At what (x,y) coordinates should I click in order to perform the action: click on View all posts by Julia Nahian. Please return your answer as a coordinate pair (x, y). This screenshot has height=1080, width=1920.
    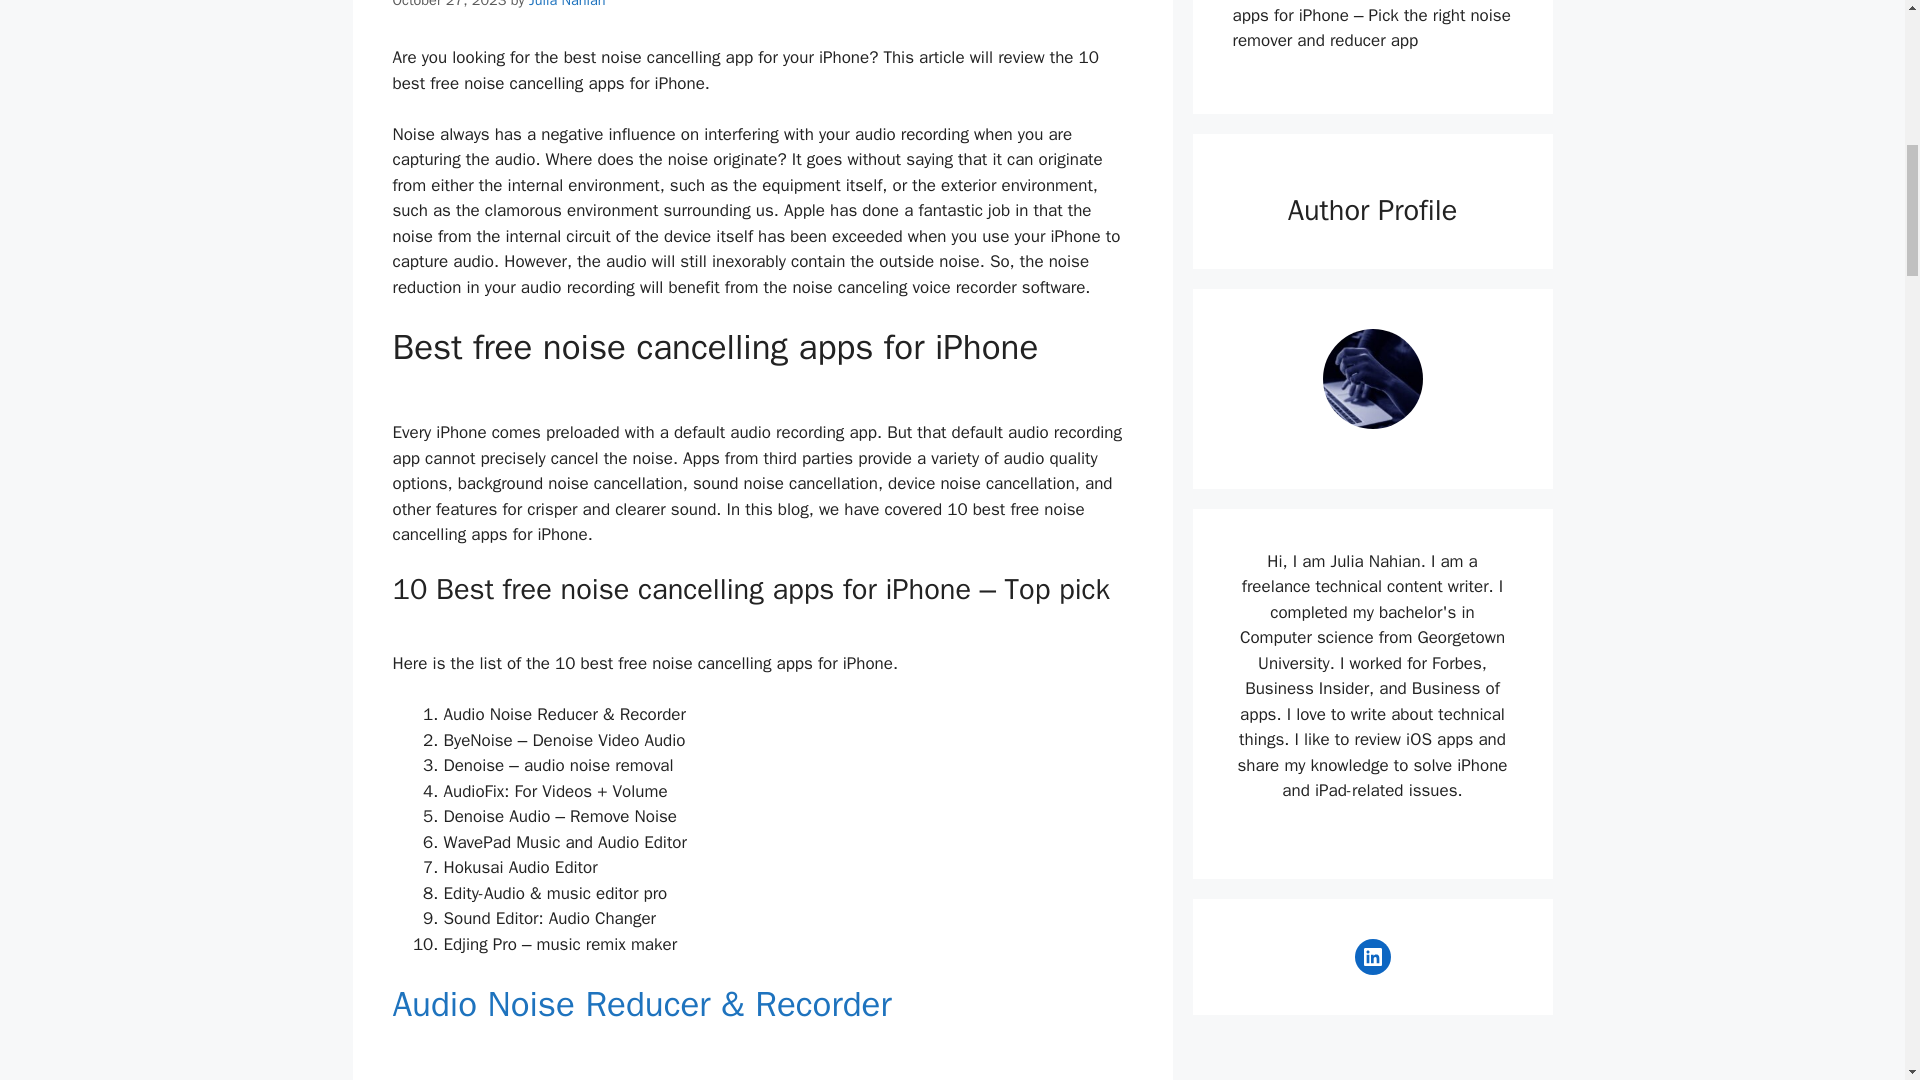
    Looking at the image, I should click on (568, 4).